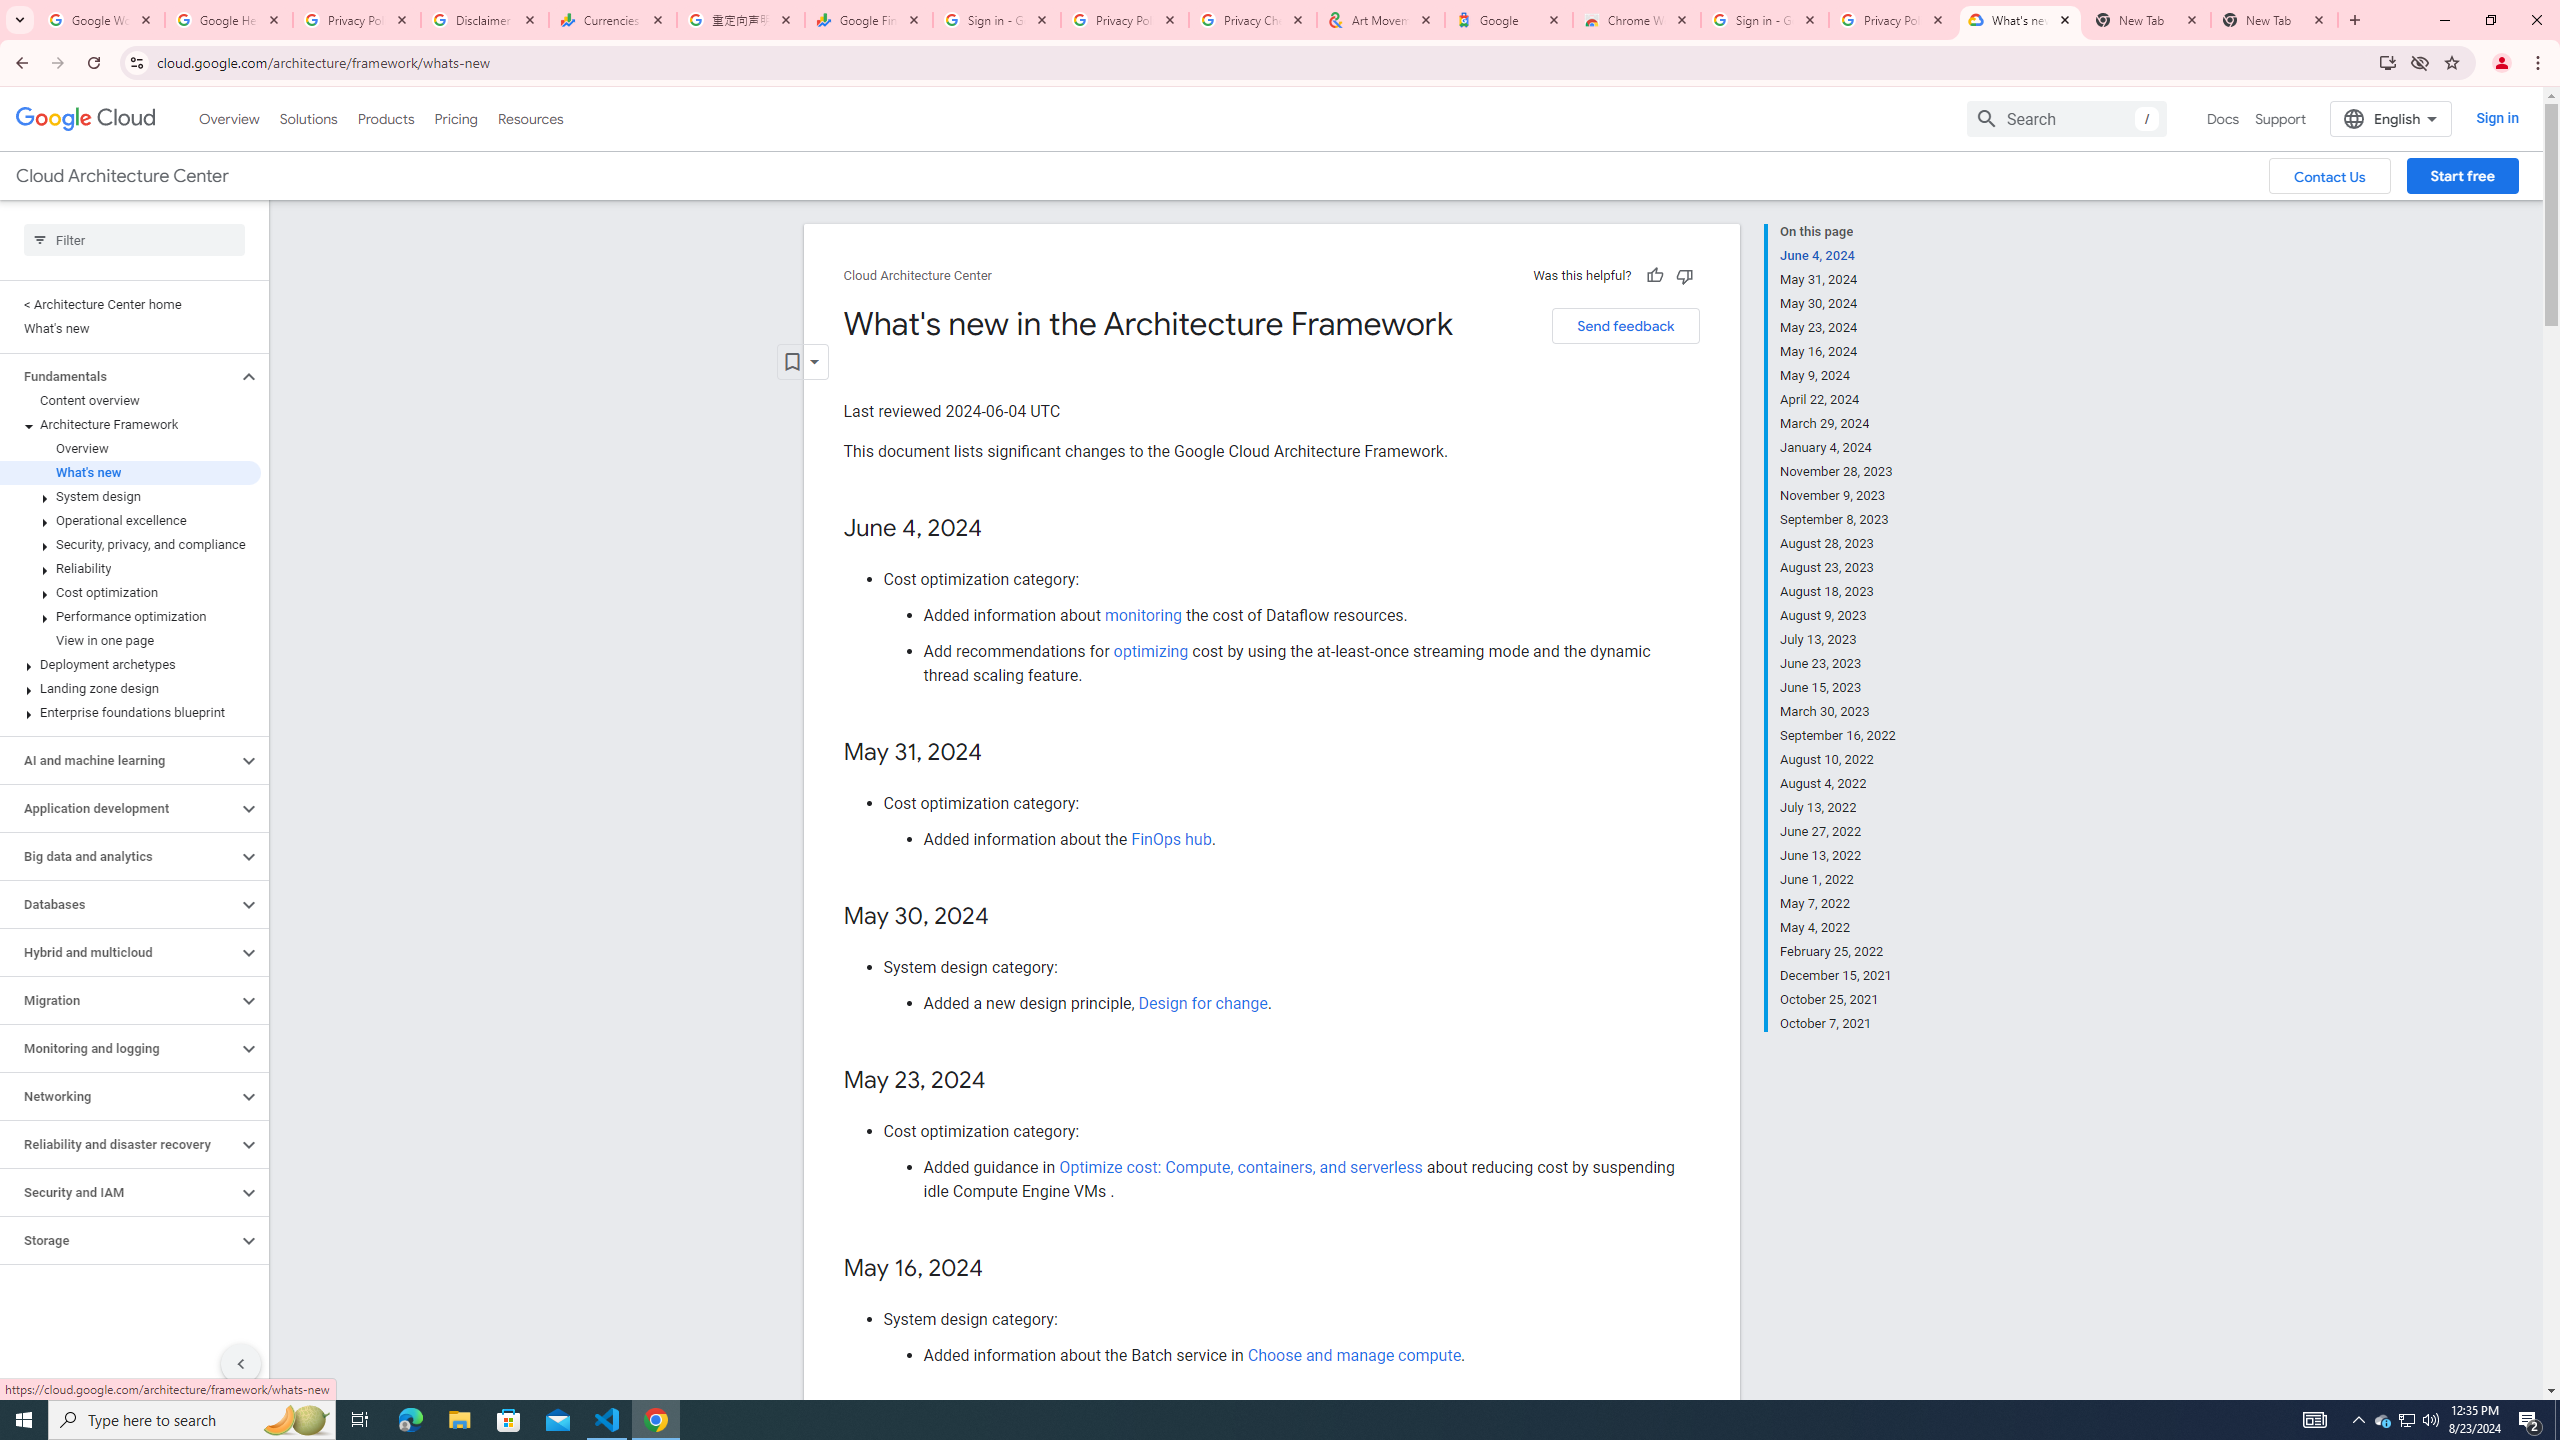 This screenshot has width=2560, height=1440. What do you see at coordinates (240, 1363) in the screenshot?
I see `Hide side navigation` at bounding box center [240, 1363].